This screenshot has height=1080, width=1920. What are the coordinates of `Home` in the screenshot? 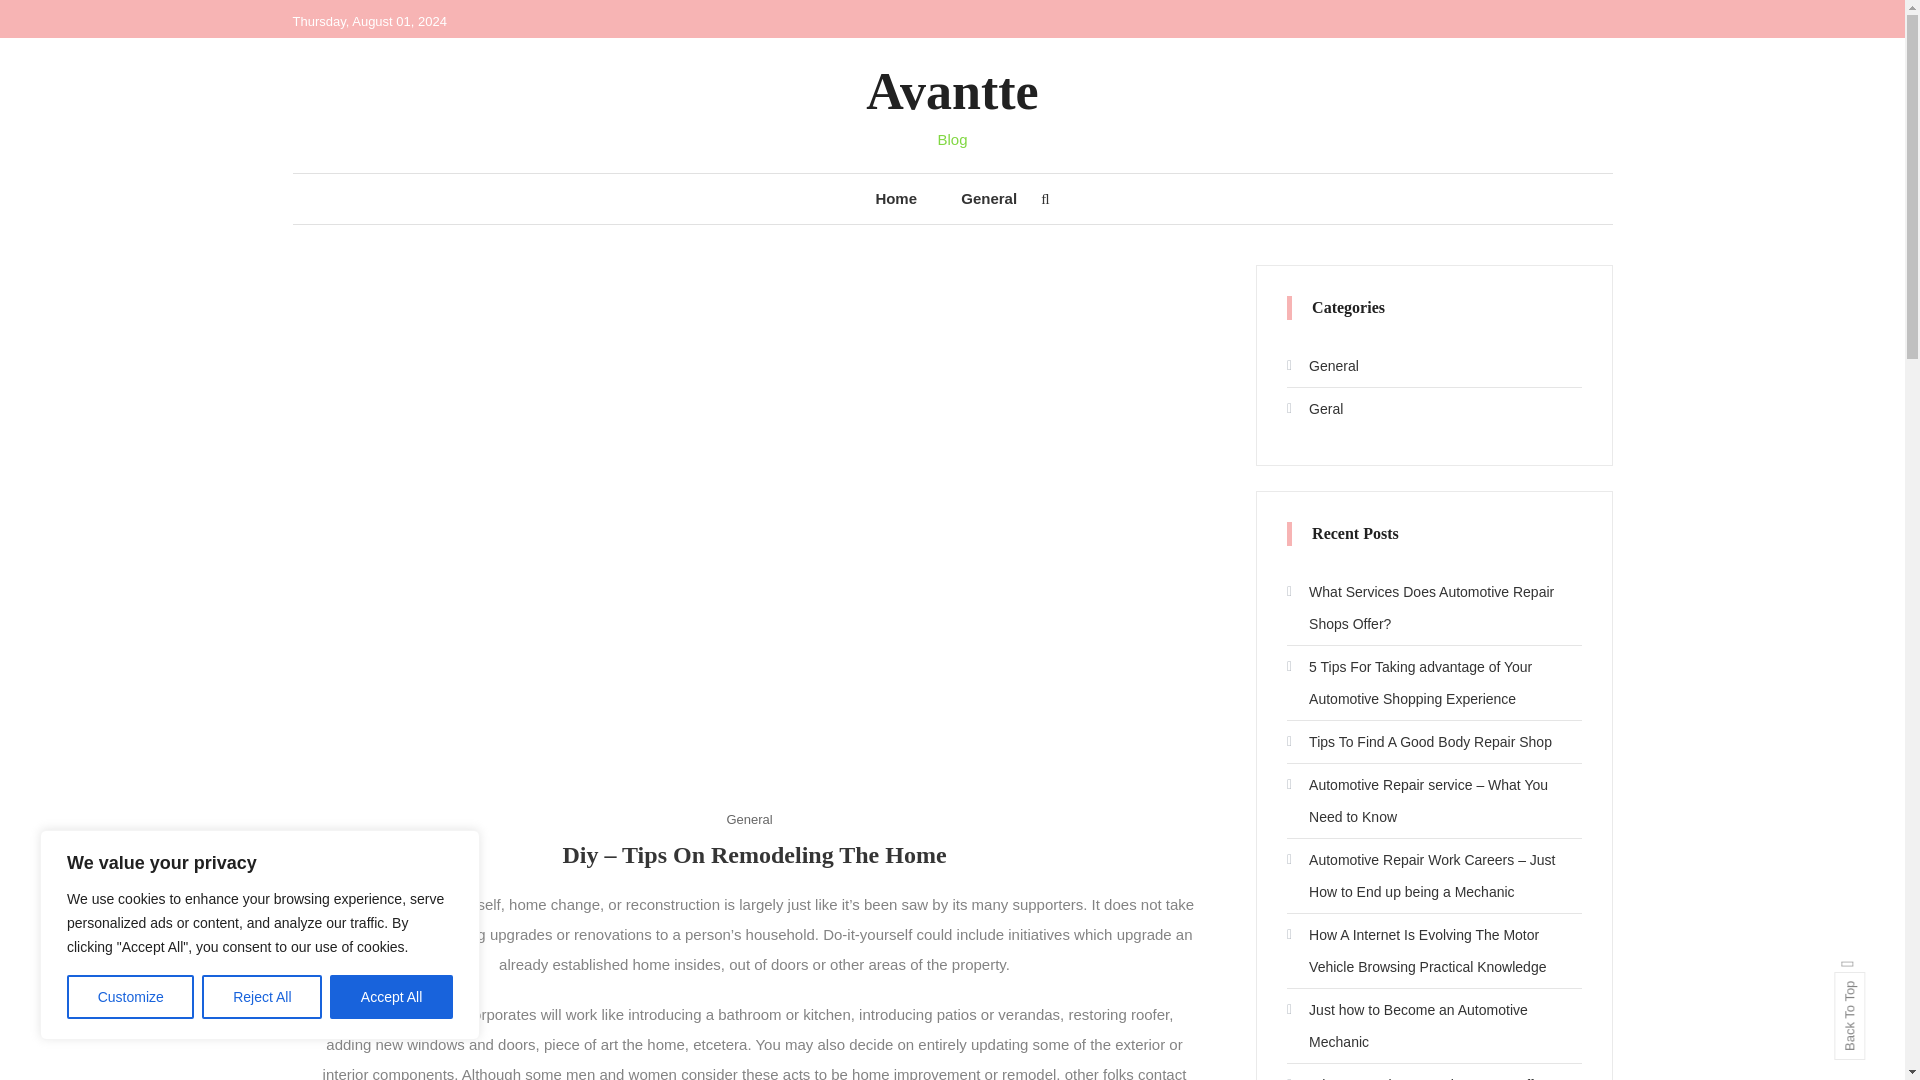 It's located at (895, 198).